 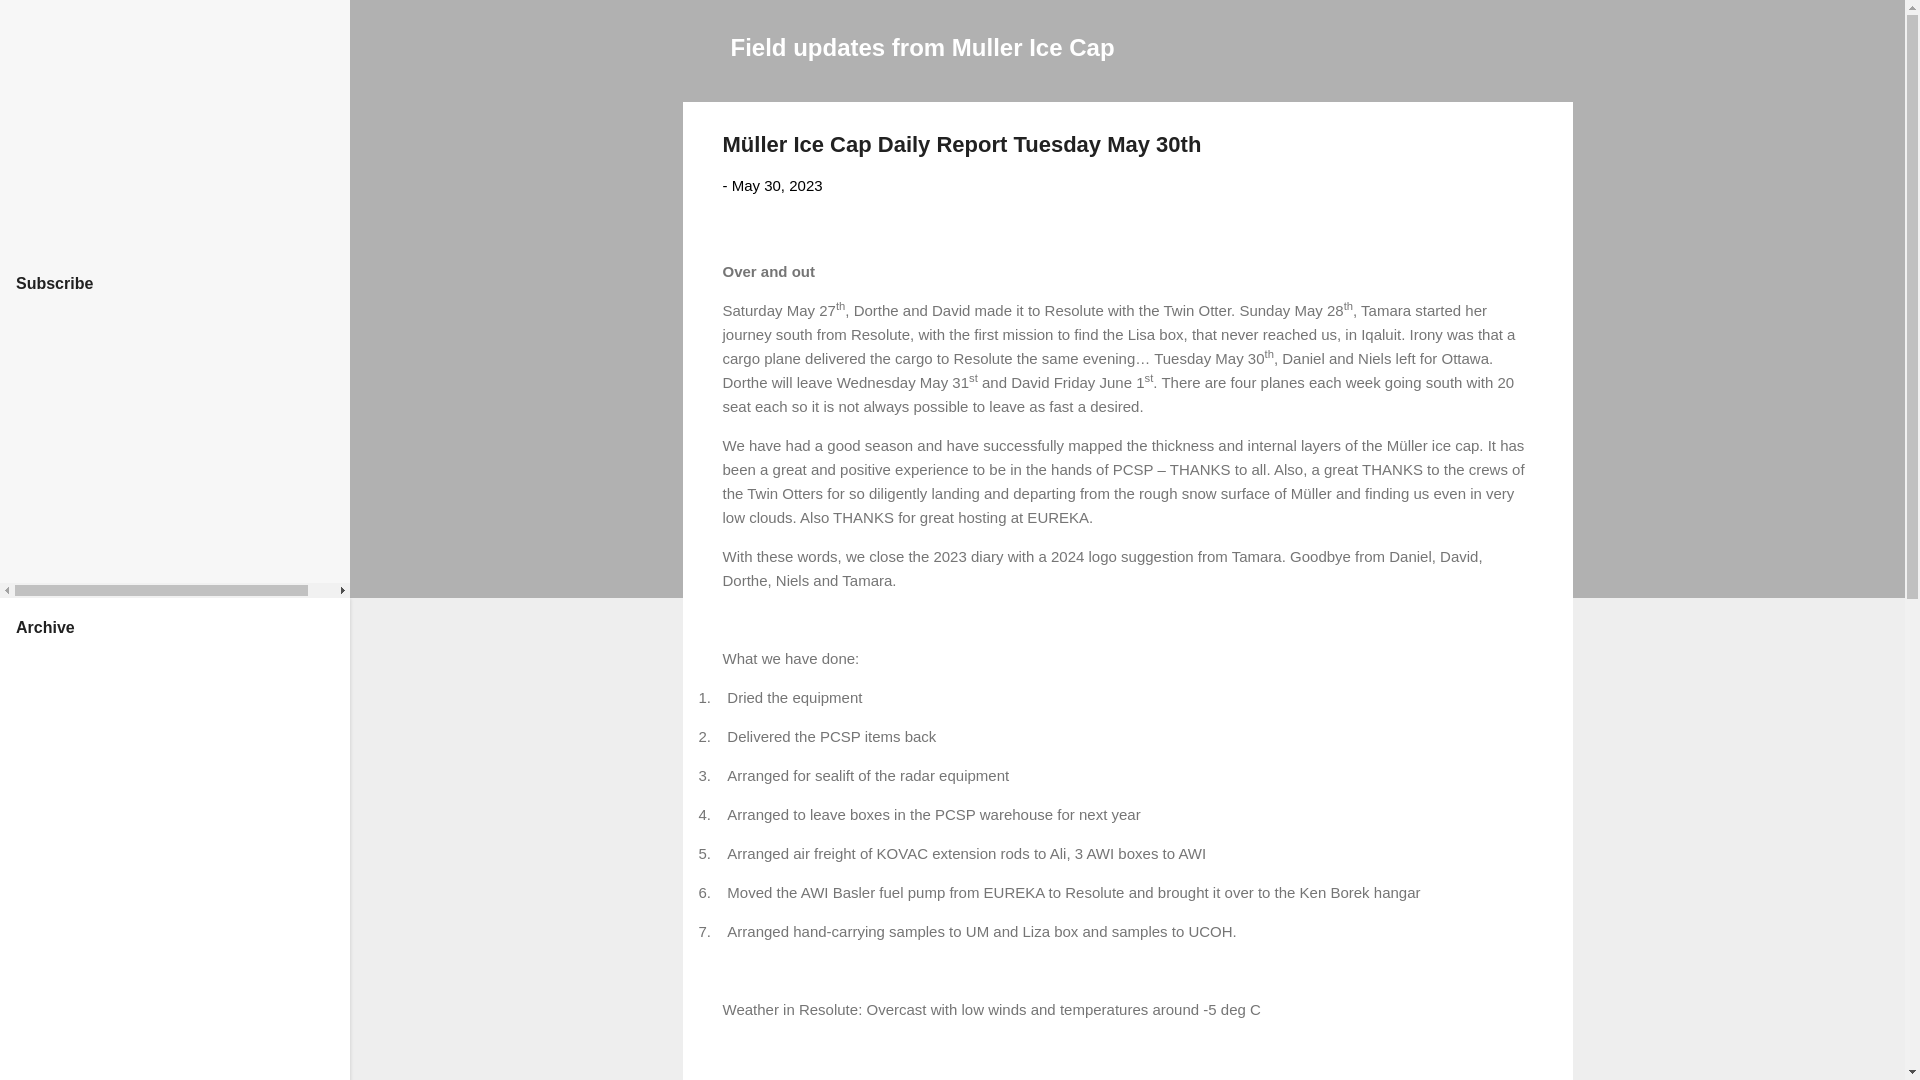 I want to click on permanent link, so click(x=777, y=186).